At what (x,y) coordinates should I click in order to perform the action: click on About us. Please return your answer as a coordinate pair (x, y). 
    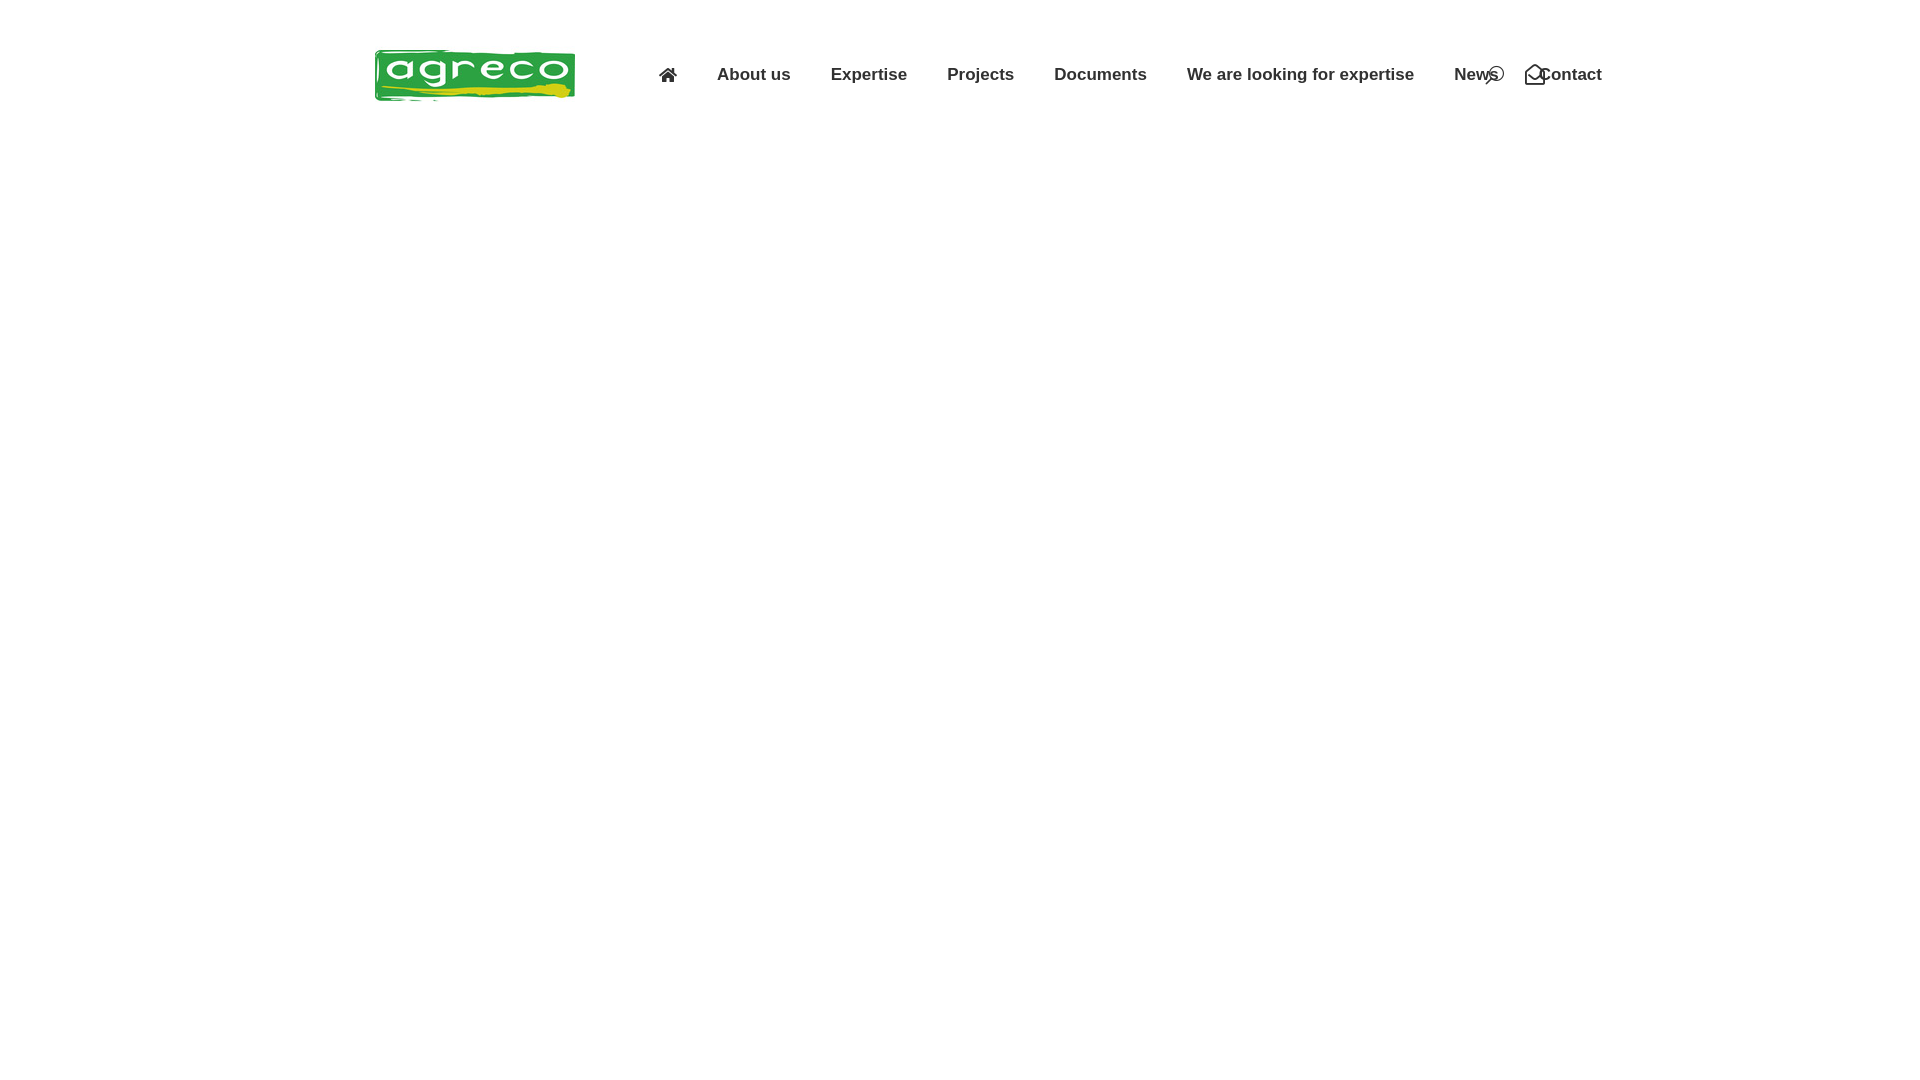
    Looking at the image, I should click on (754, 75).